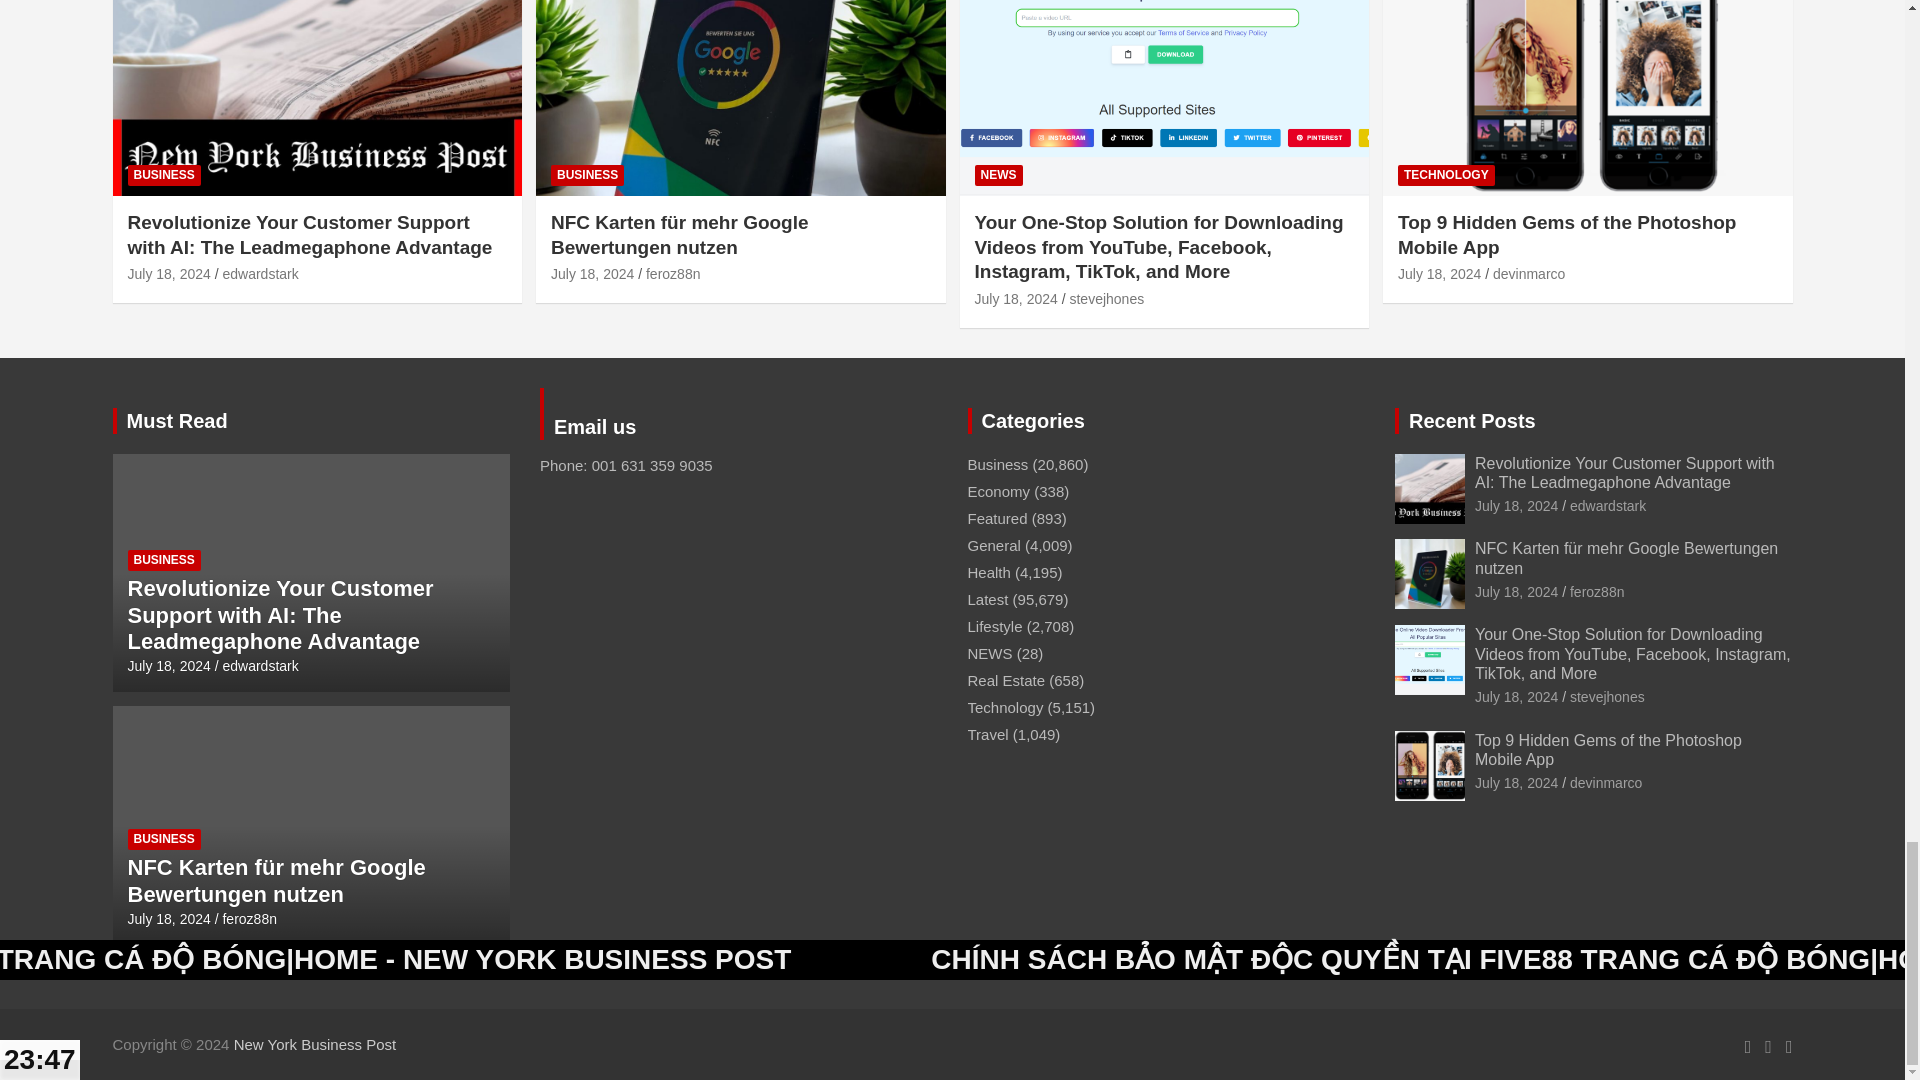 This screenshot has height=1080, width=1920. I want to click on Top 9 Hidden Gems of the Photoshop Mobile App, so click(1438, 273).